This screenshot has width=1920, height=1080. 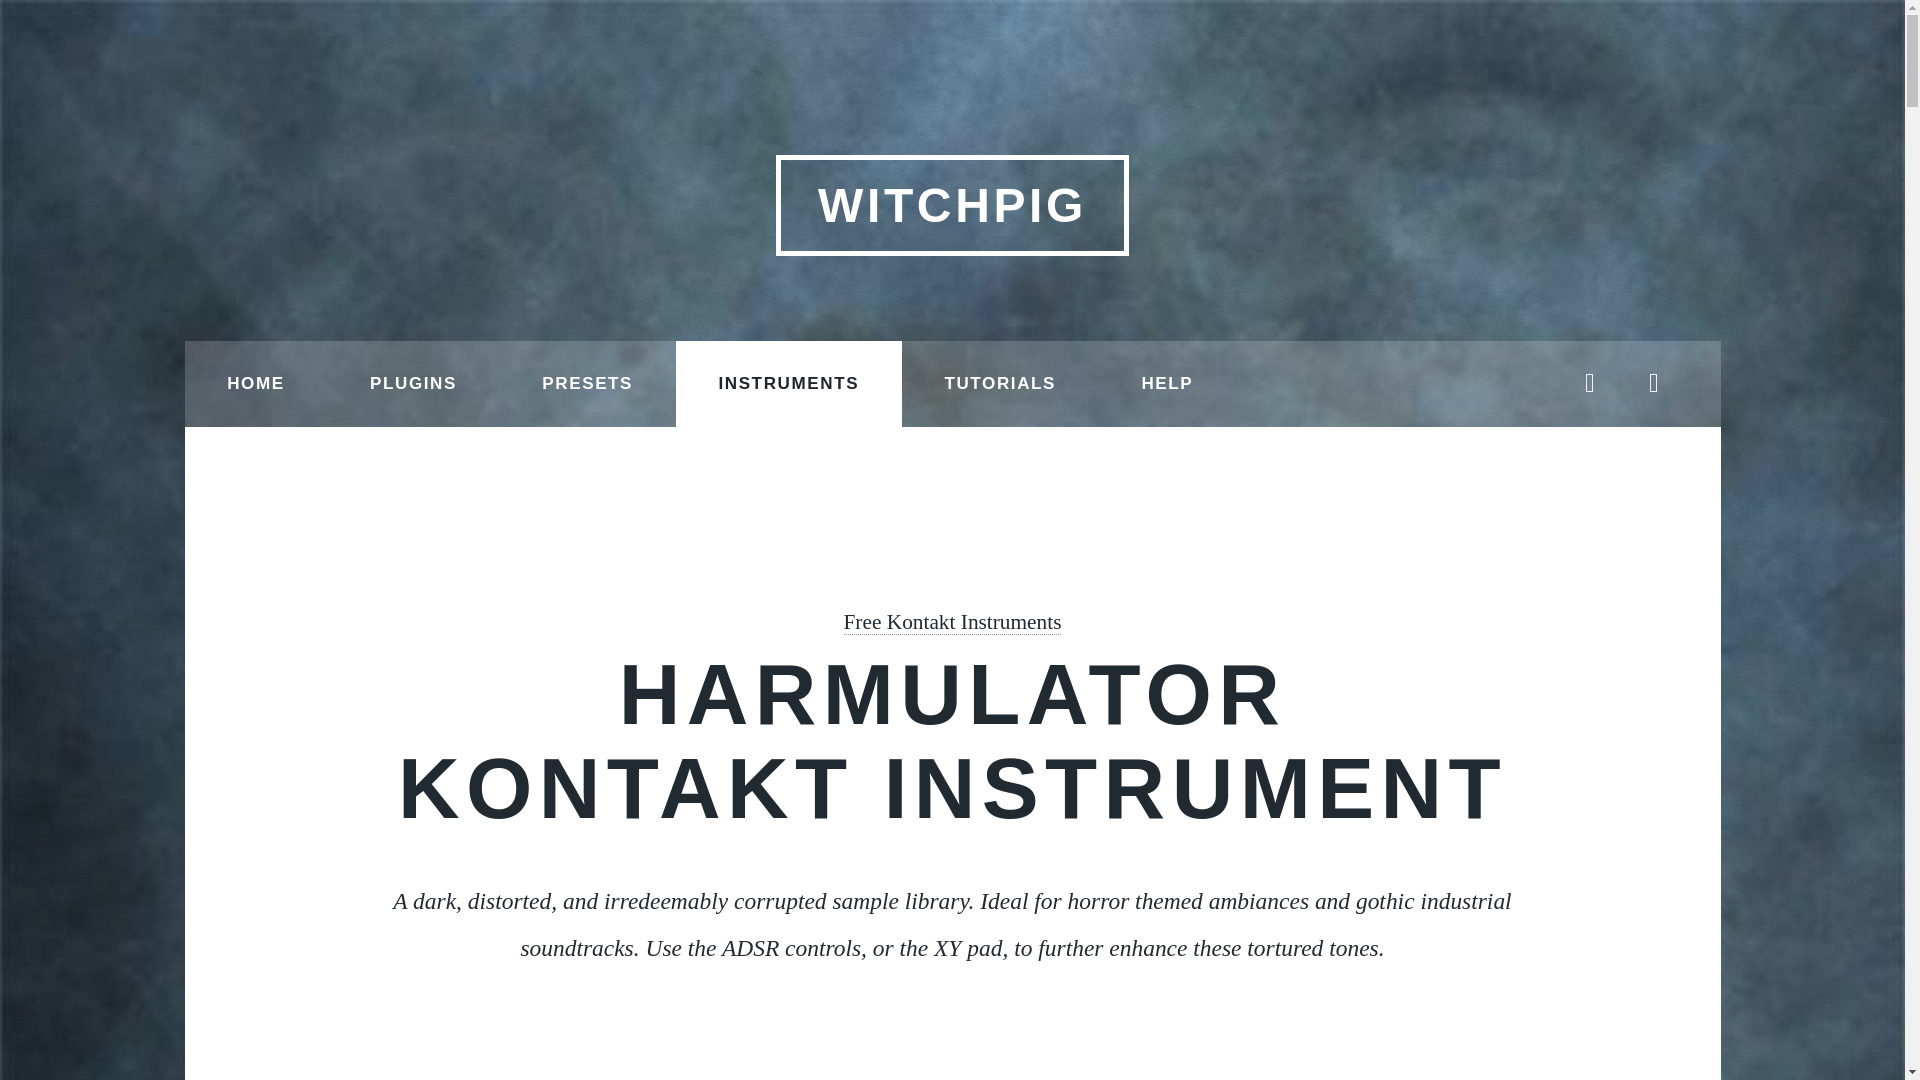 I want to click on HELP, so click(x=1167, y=384).